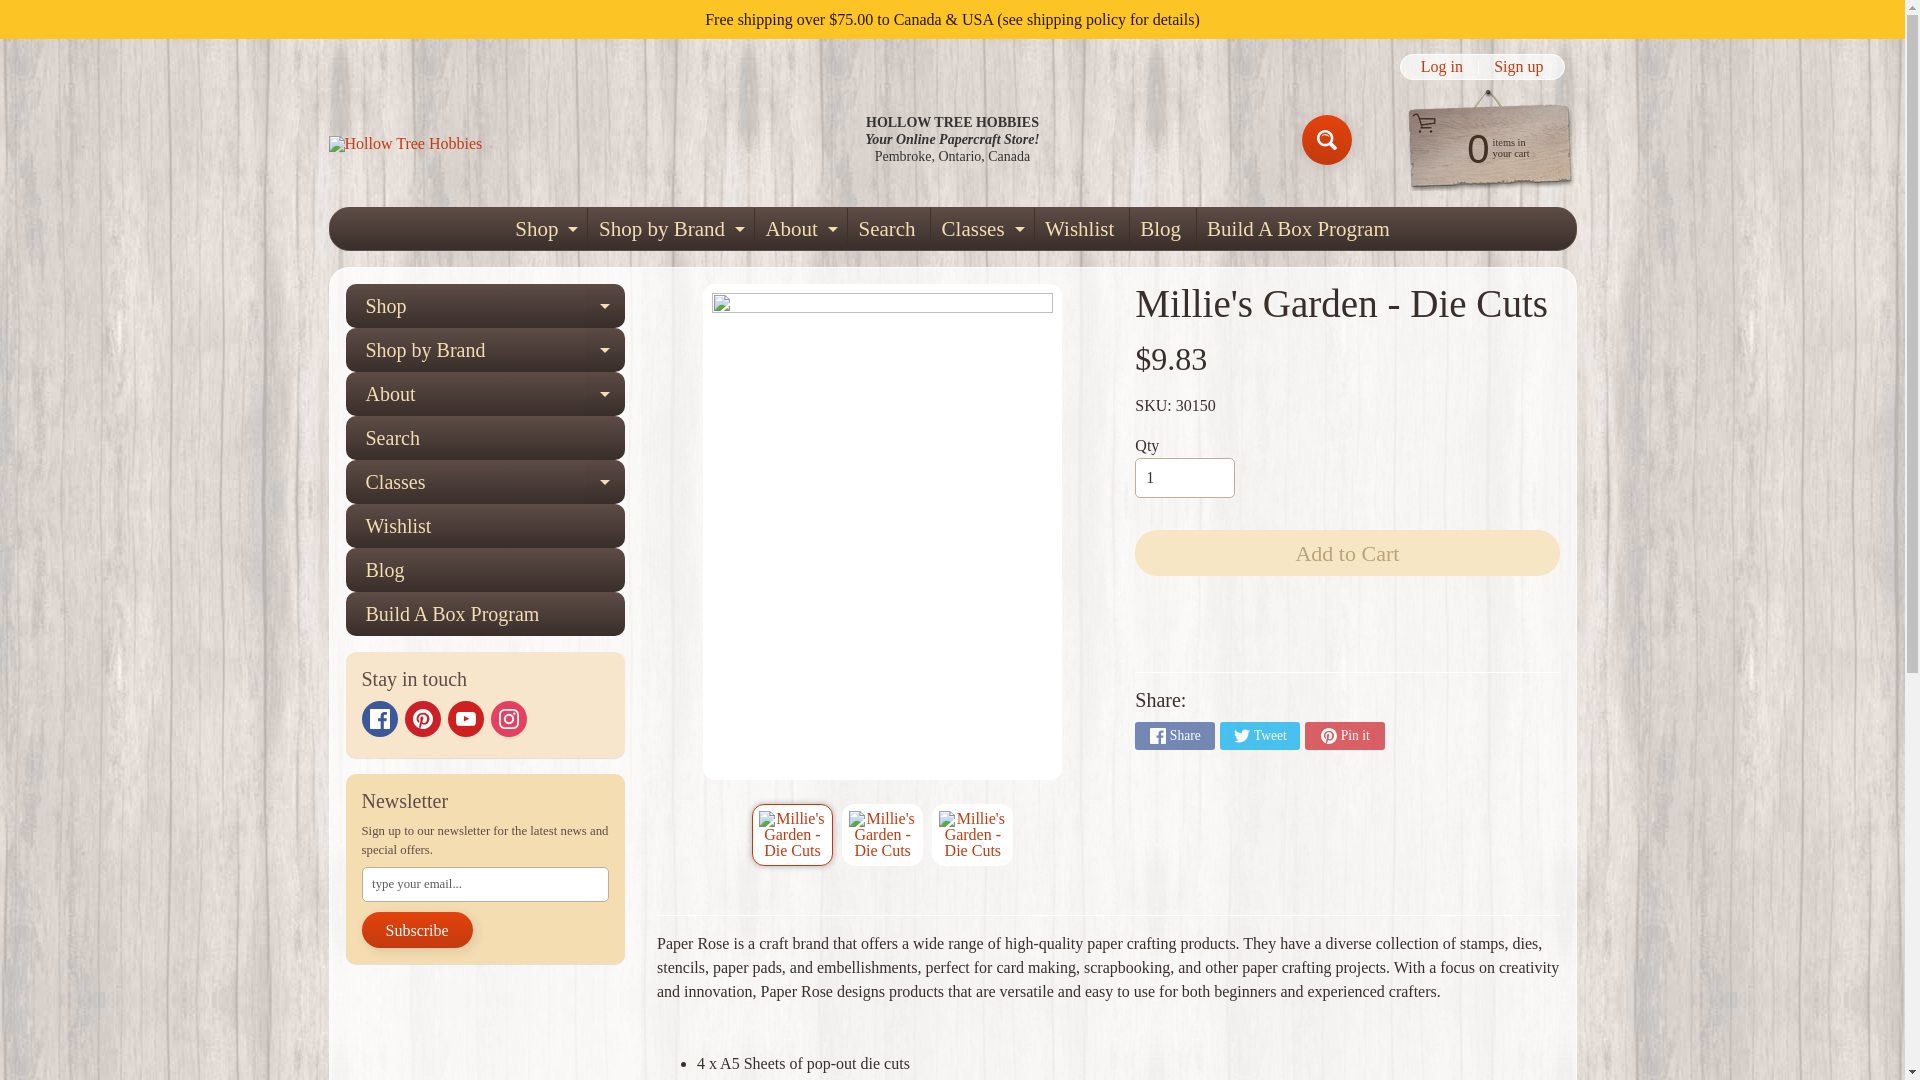 Image resolution: width=1920 pixels, height=1080 pixels. I want to click on Millie's Garden - Die Cuts, so click(1344, 736).